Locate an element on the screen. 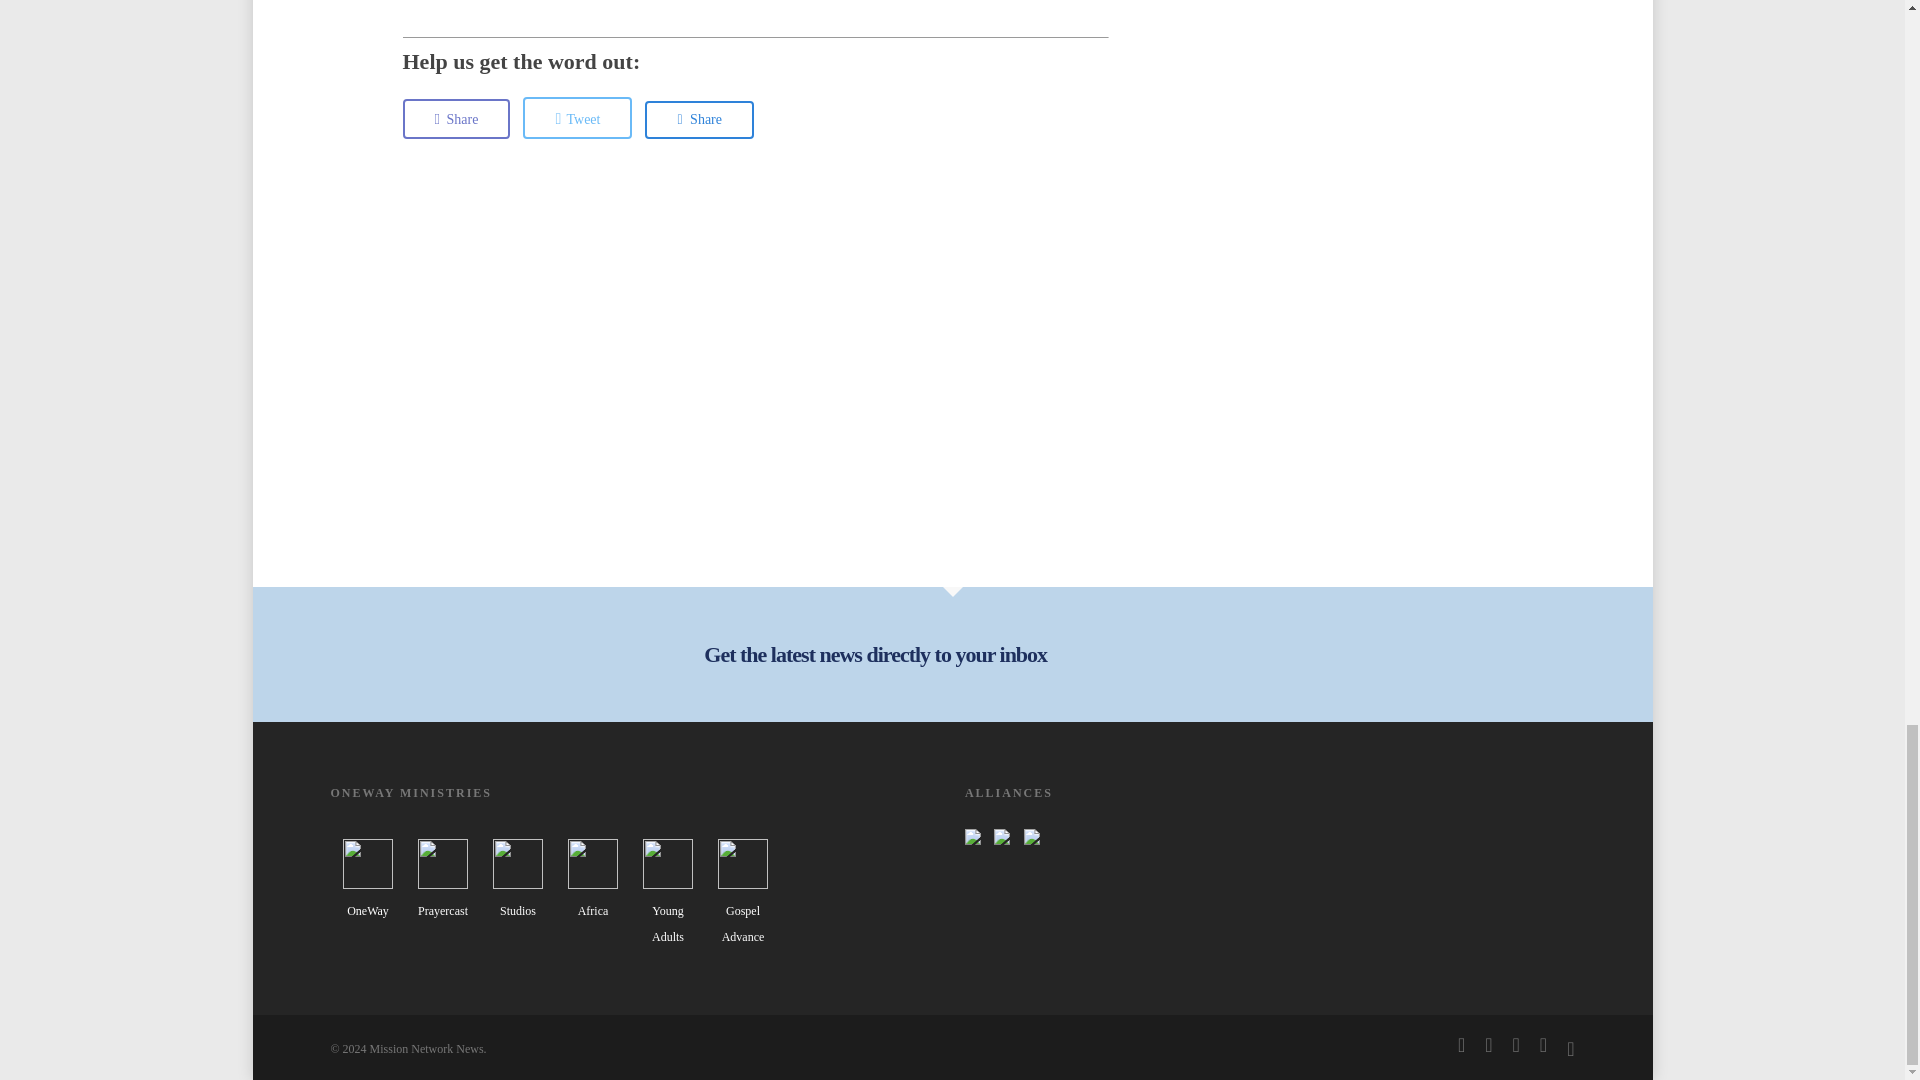 The height and width of the screenshot is (1080, 1920). Share this is located at coordinates (456, 119).